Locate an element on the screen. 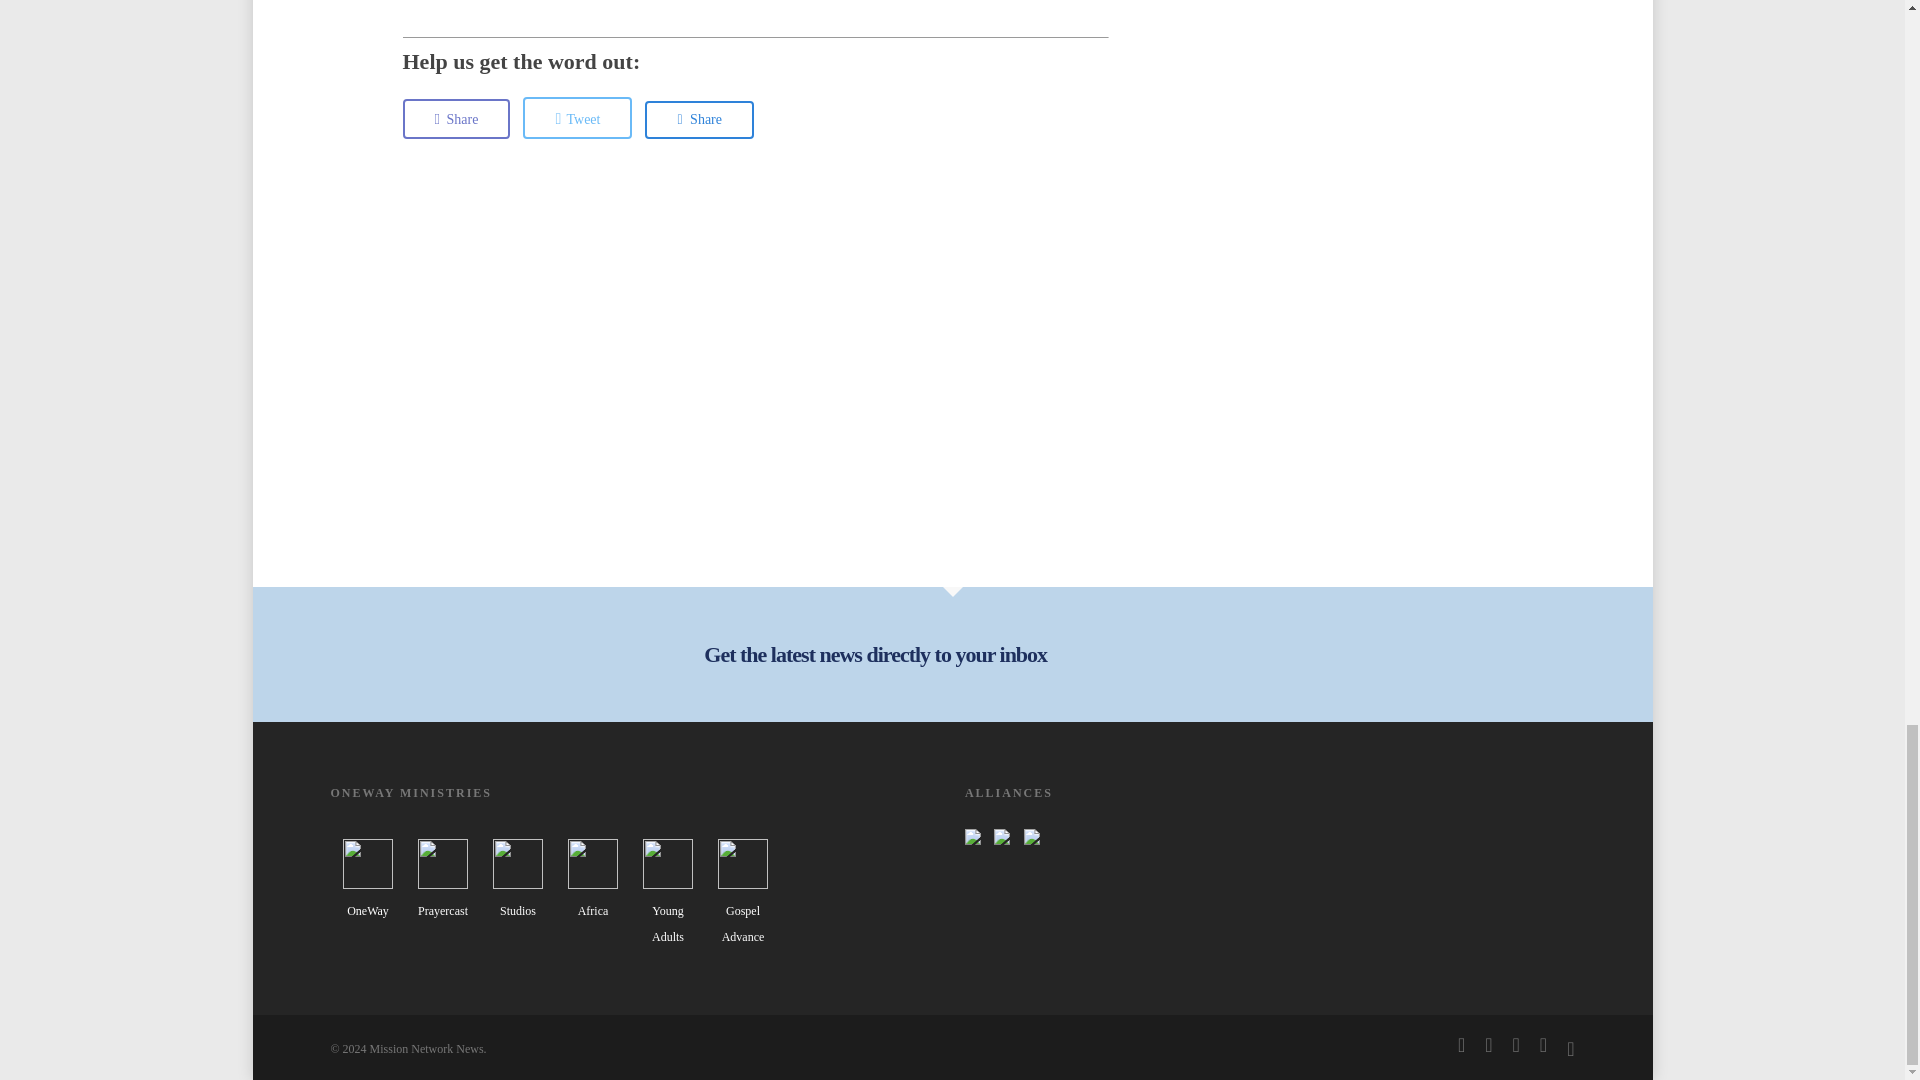 The height and width of the screenshot is (1080, 1920). Share this is located at coordinates (456, 119).